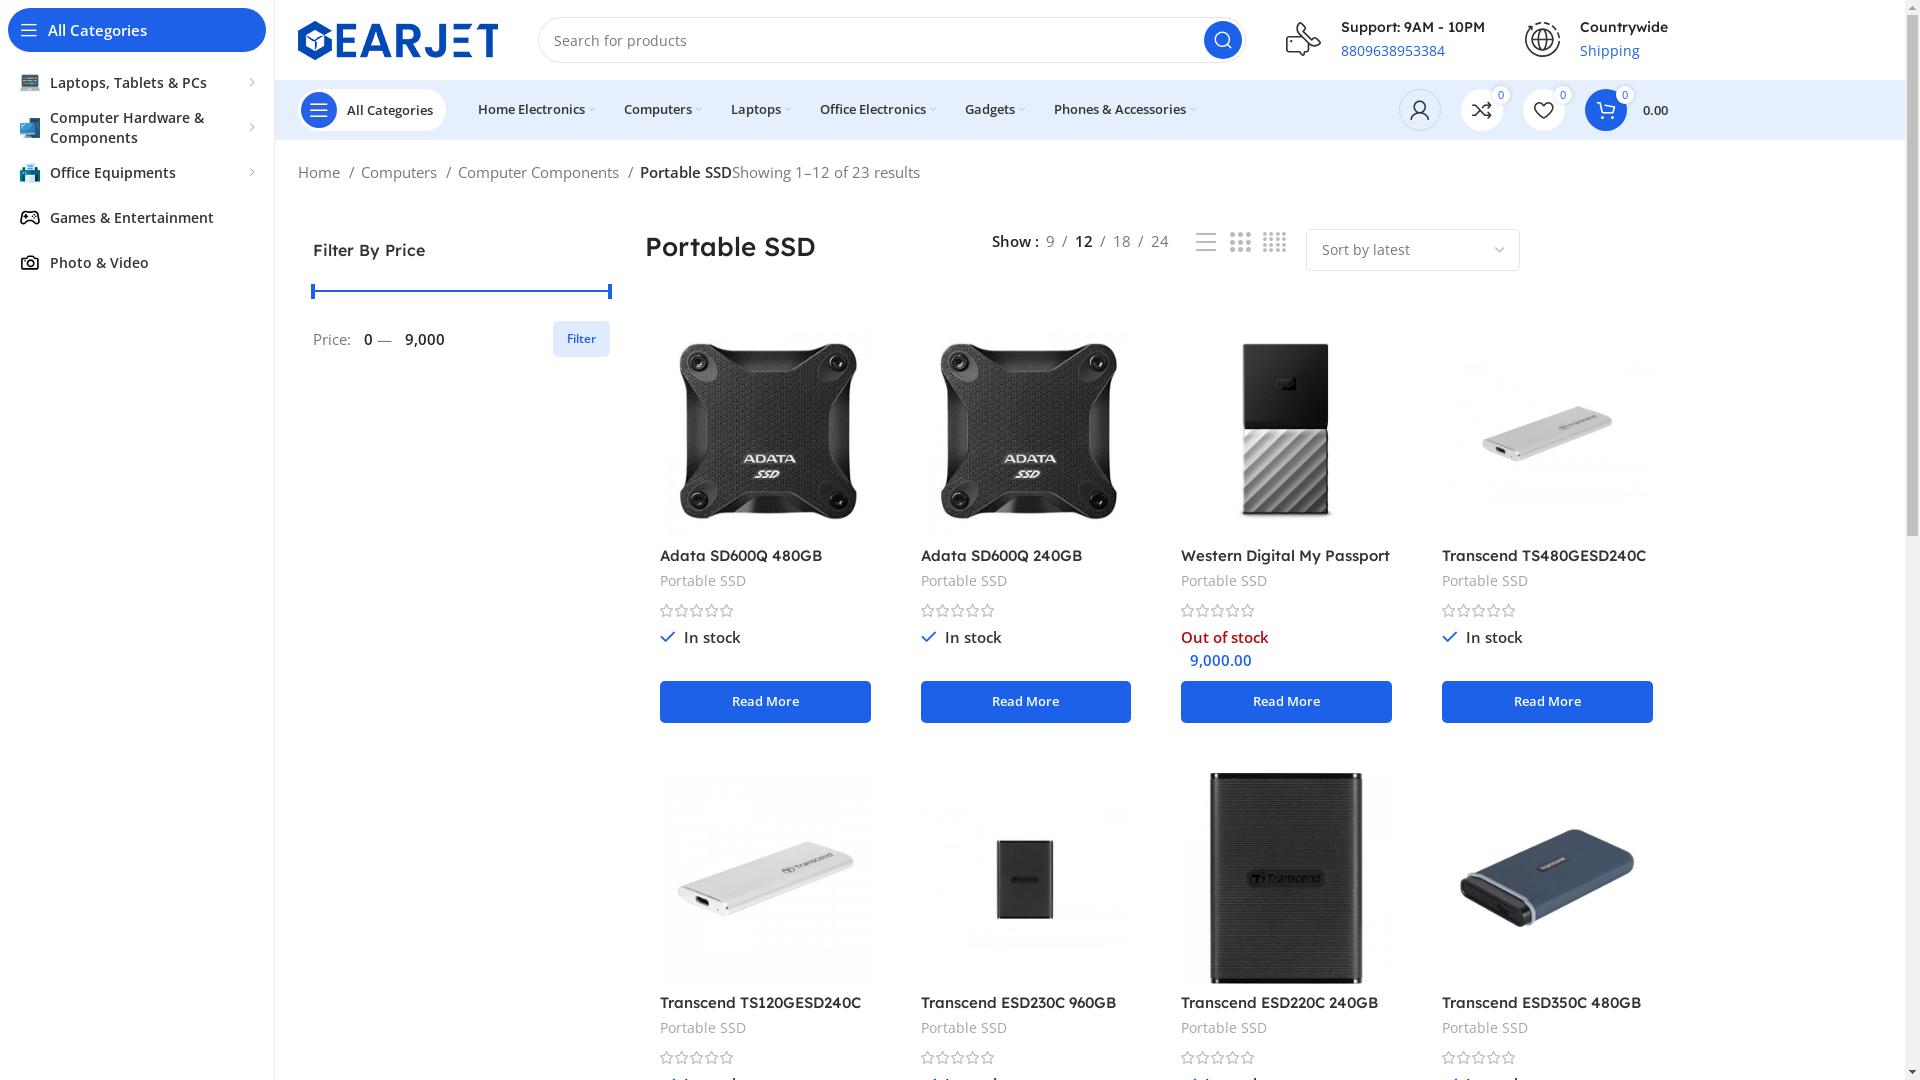 The image size is (1920, 1080). I want to click on Transcend ESD230C 960GB USB 3.1 Gen-2 Type-C Portable SSD, so click(1018, 1020).